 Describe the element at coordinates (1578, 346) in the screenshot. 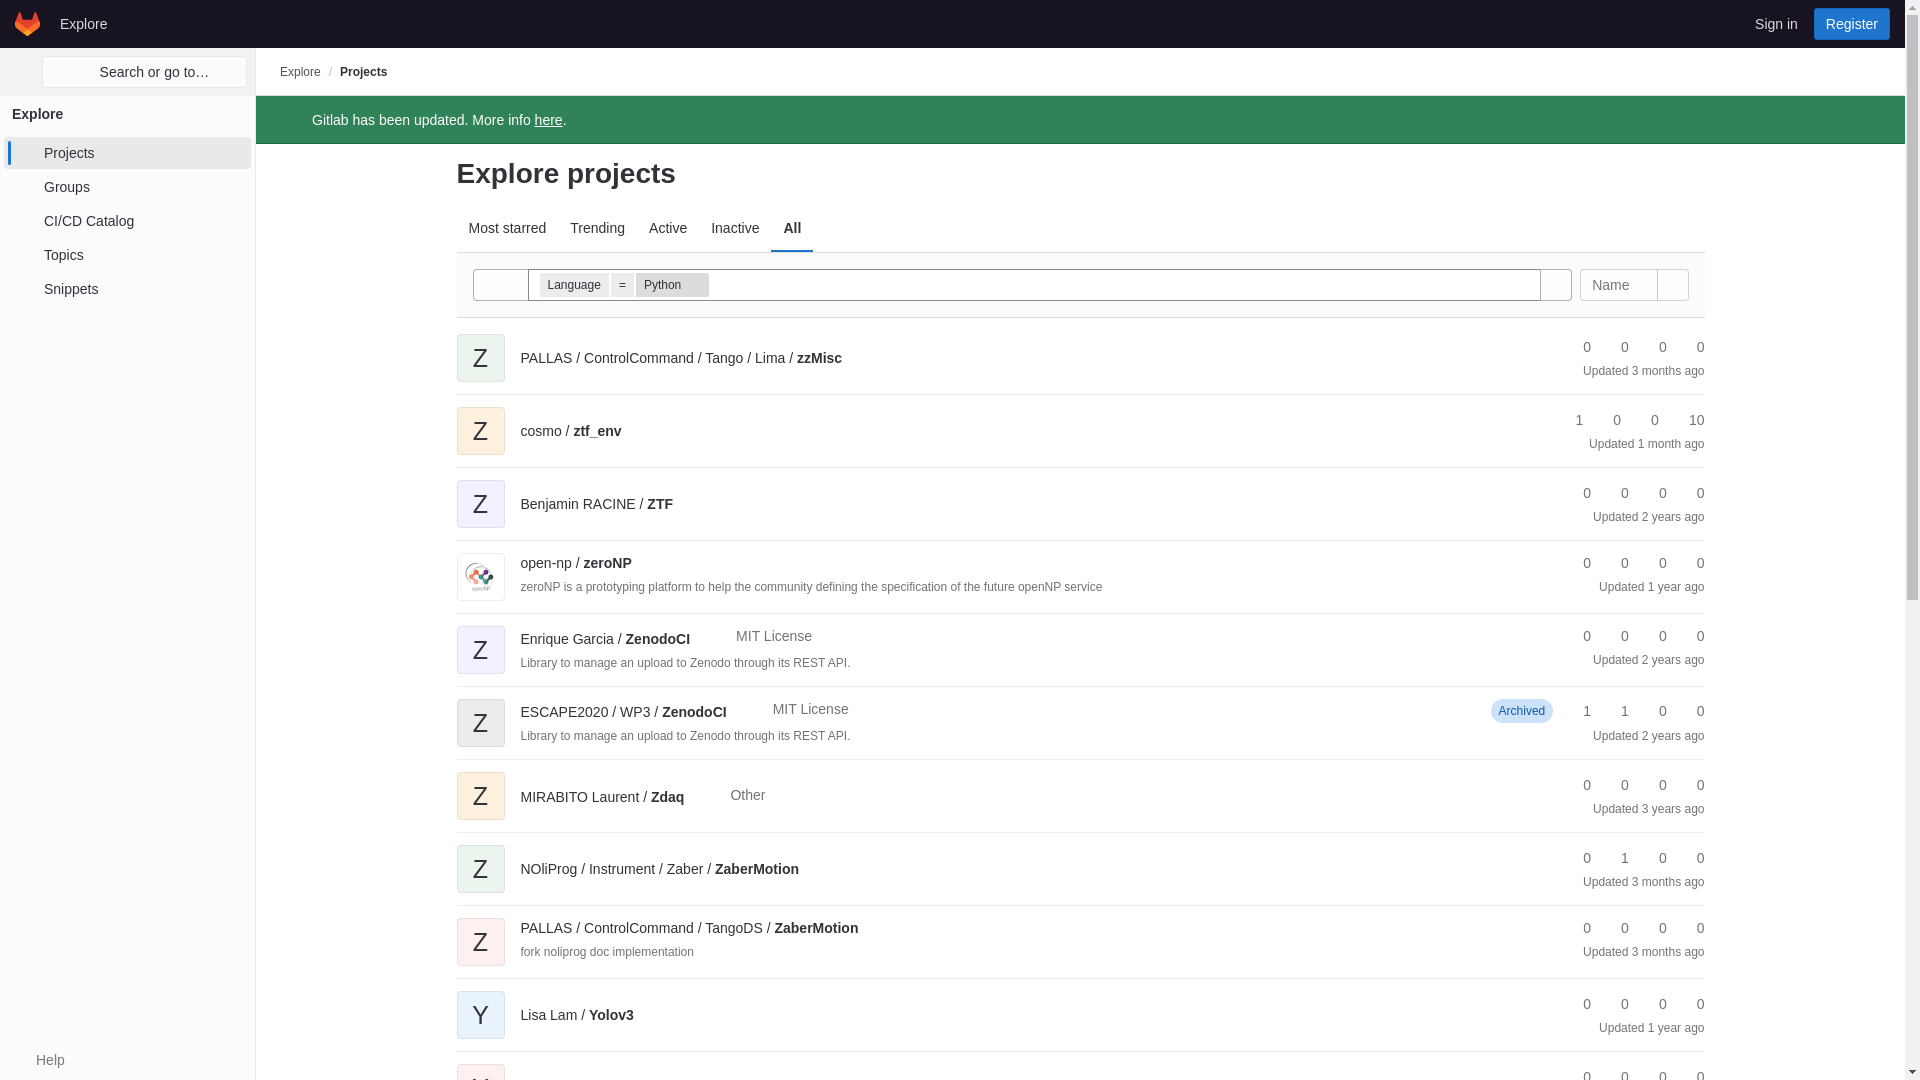

I see `Stars` at that location.